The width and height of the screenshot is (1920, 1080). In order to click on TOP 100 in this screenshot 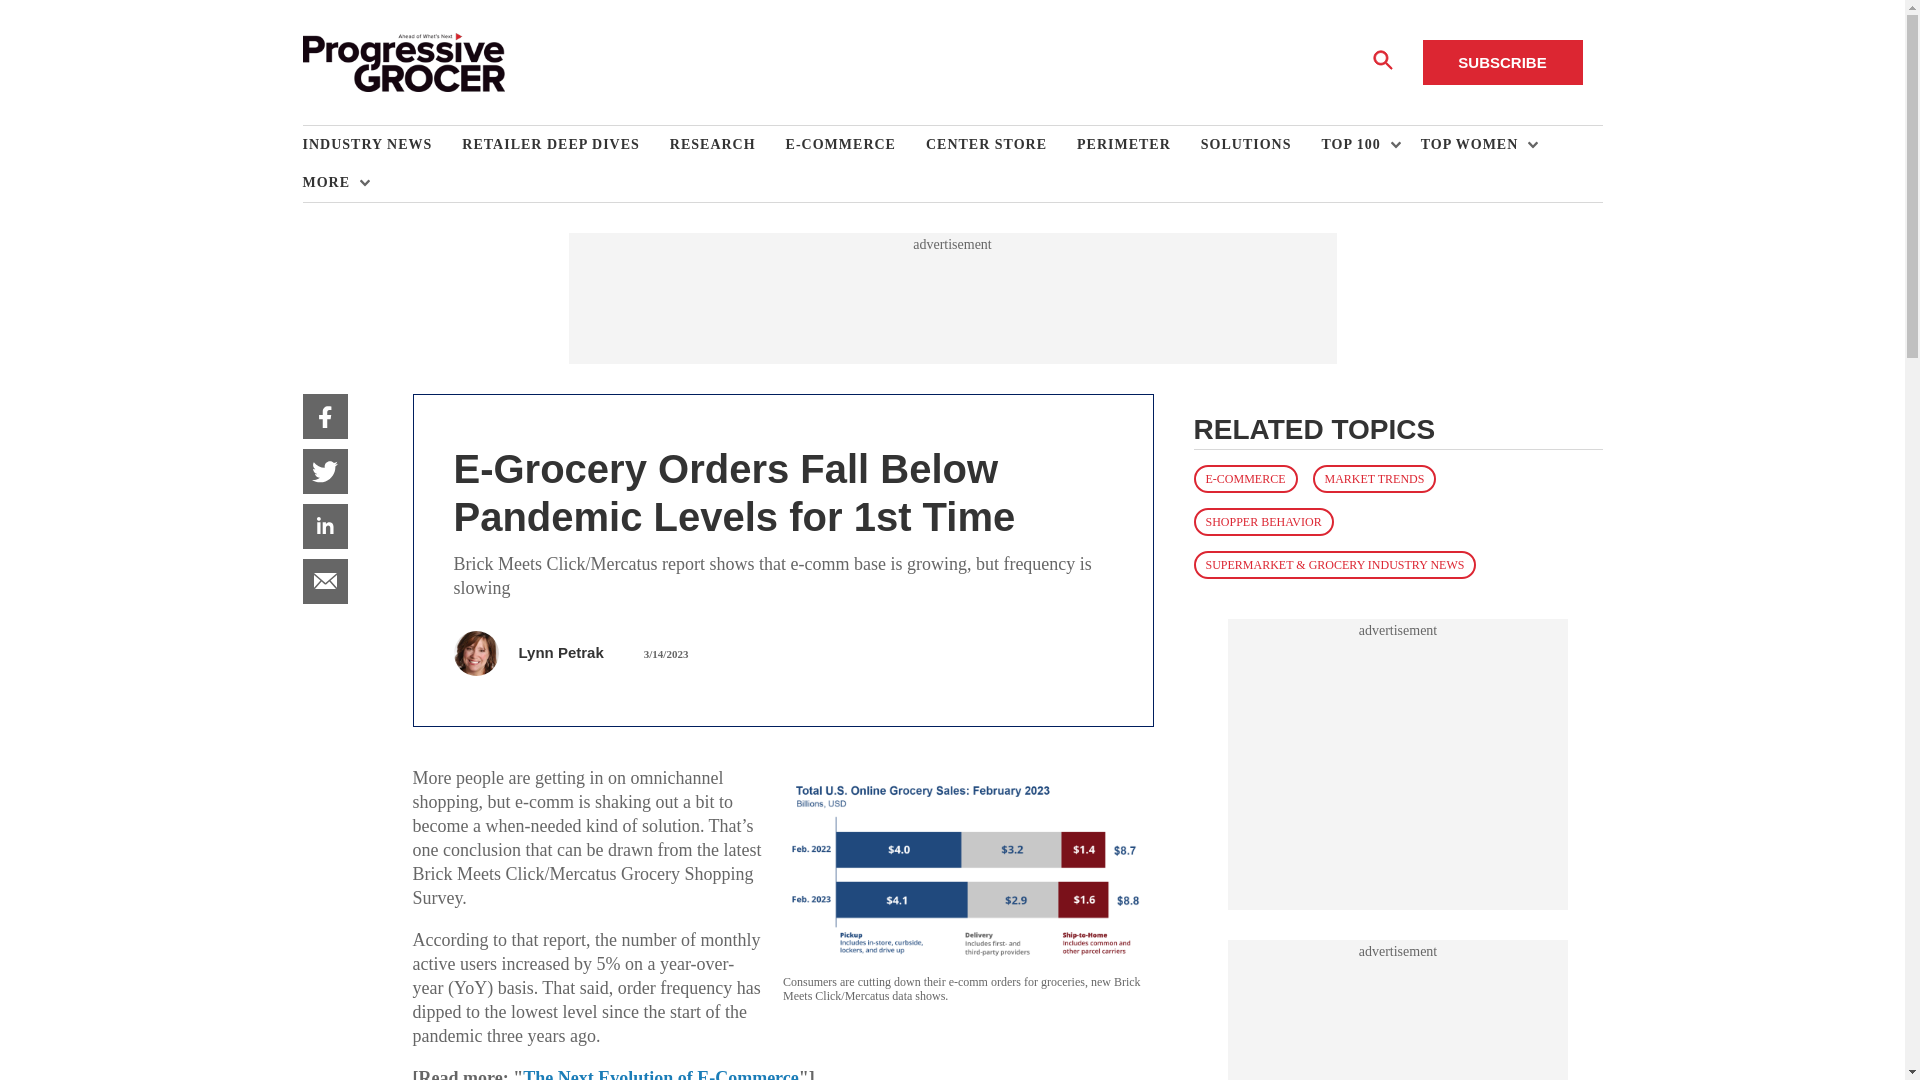, I will do `click(1356, 145)`.